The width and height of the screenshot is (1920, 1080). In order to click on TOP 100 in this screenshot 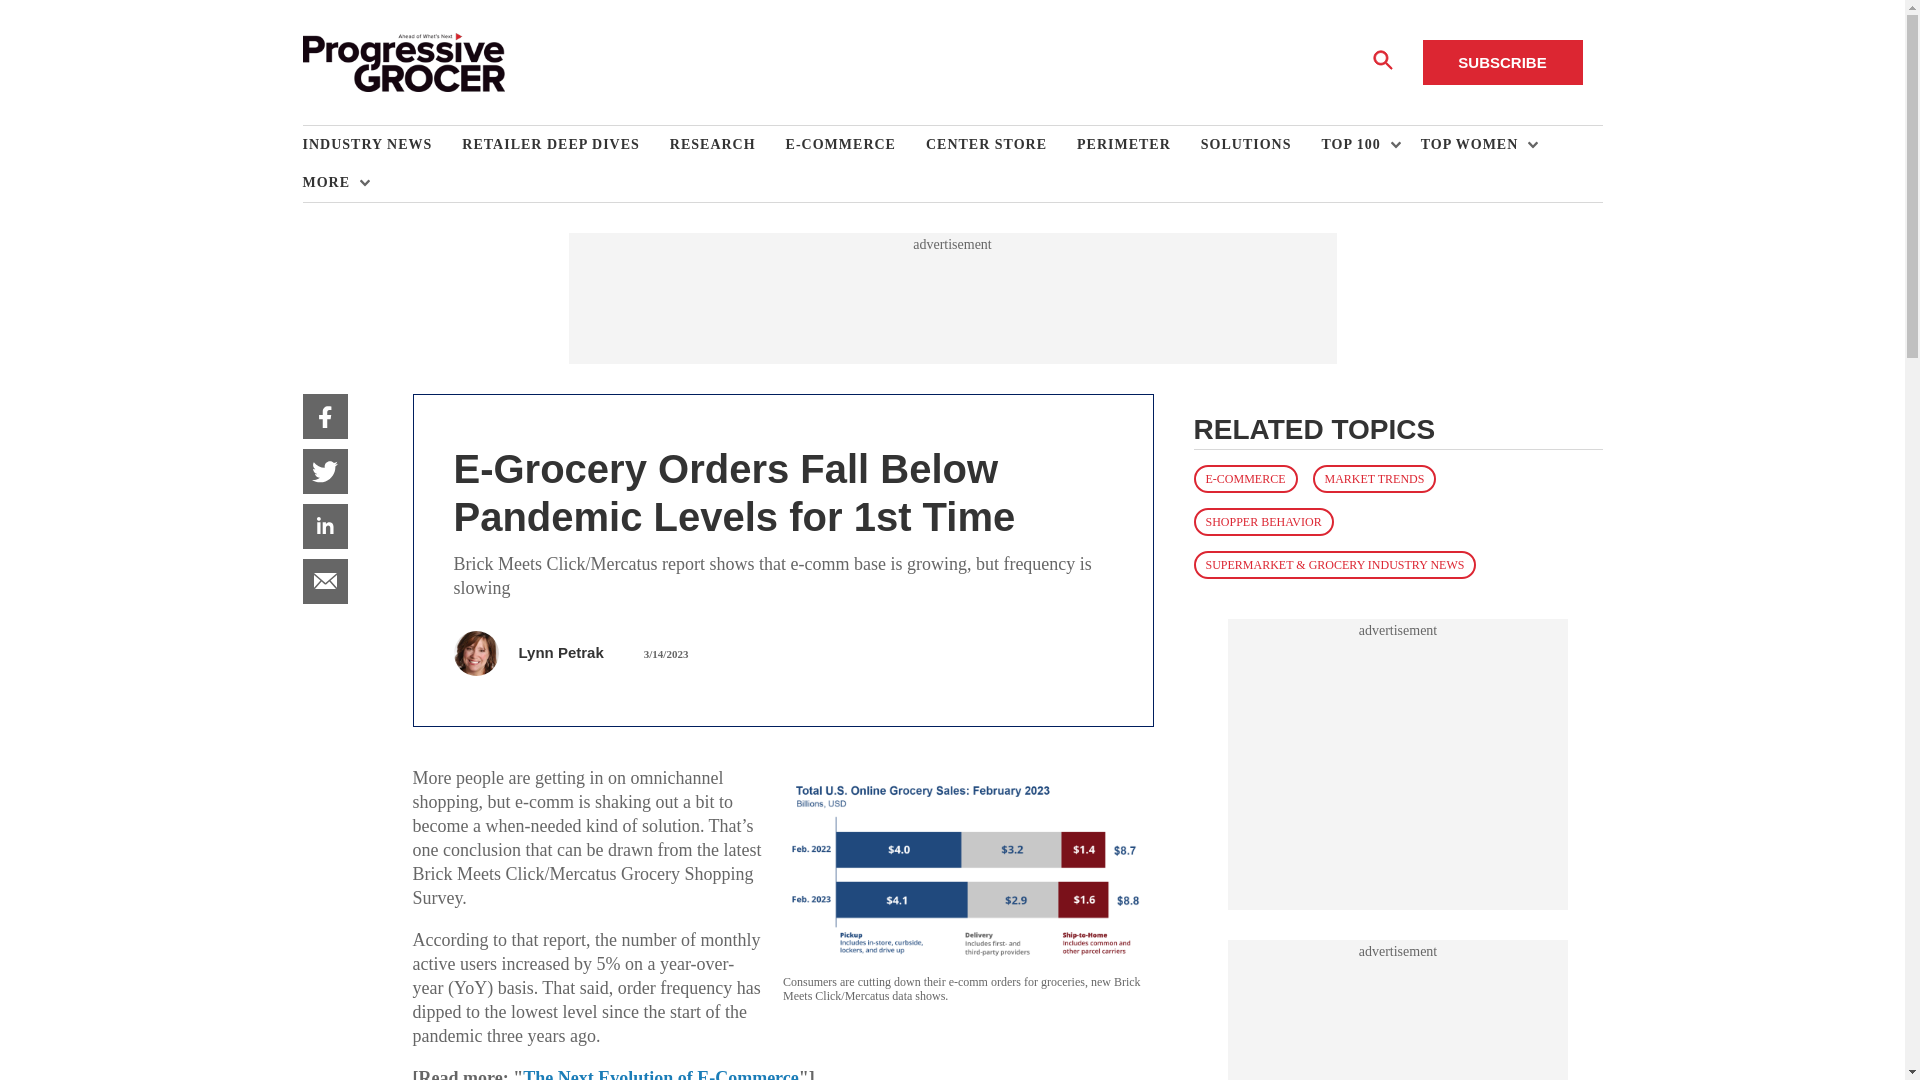, I will do `click(1356, 145)`.